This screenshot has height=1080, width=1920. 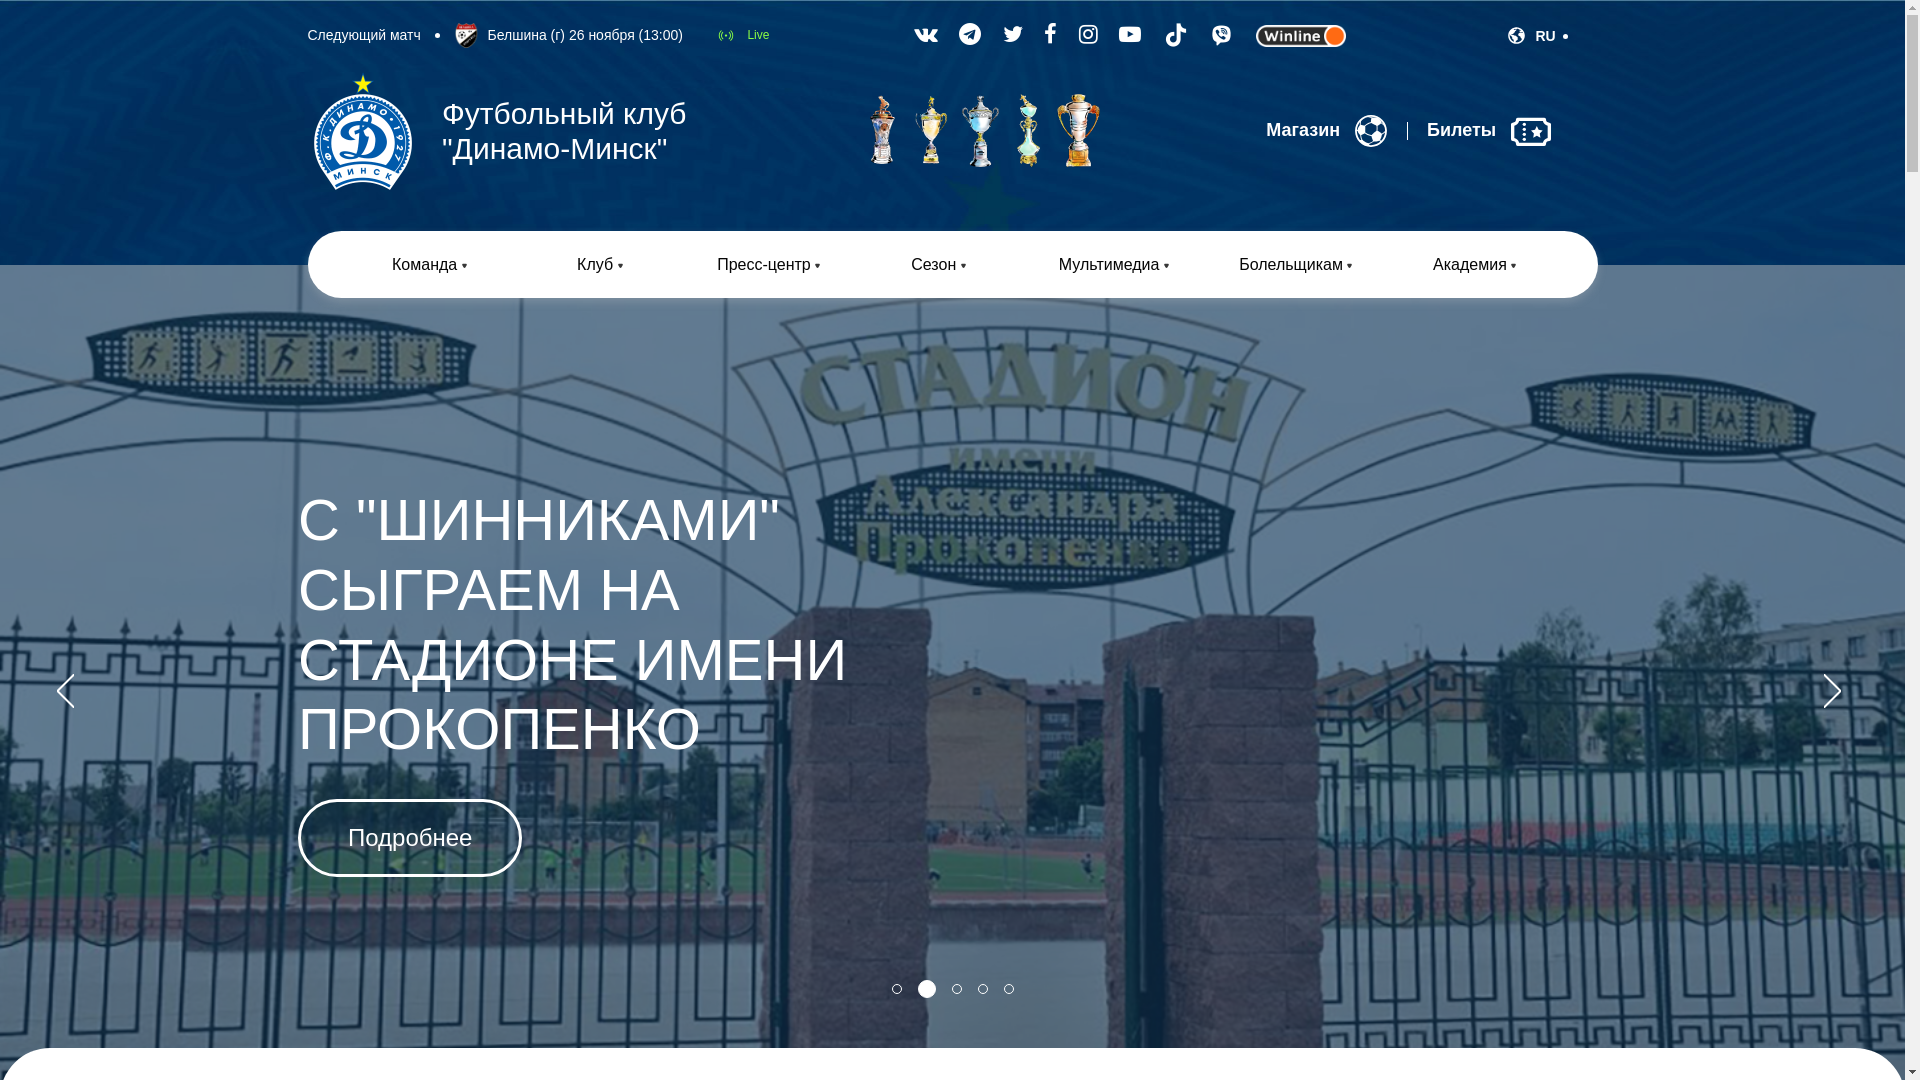 What do you see at coordinates (743, 36) in the screenshot?
I see `Live` at bounding box center [743, 36].